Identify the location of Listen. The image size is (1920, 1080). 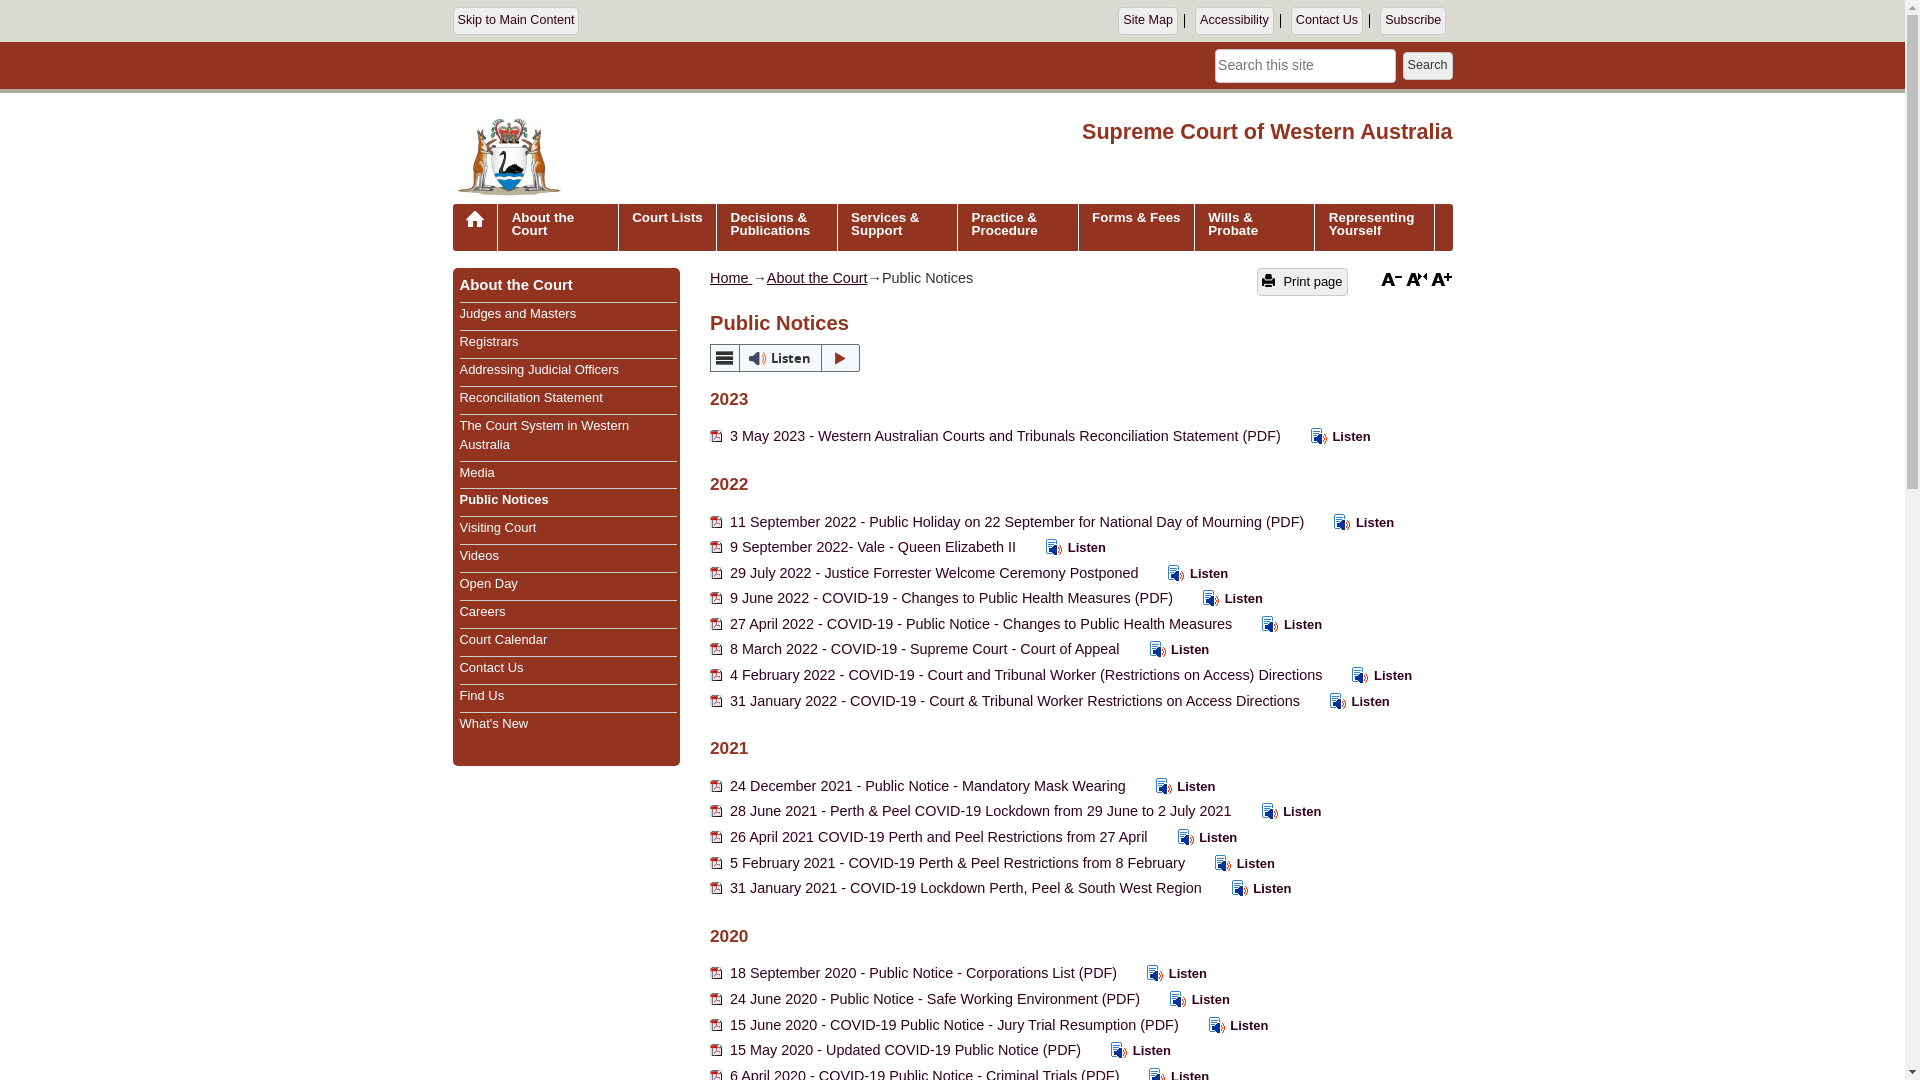
(1350, 702).